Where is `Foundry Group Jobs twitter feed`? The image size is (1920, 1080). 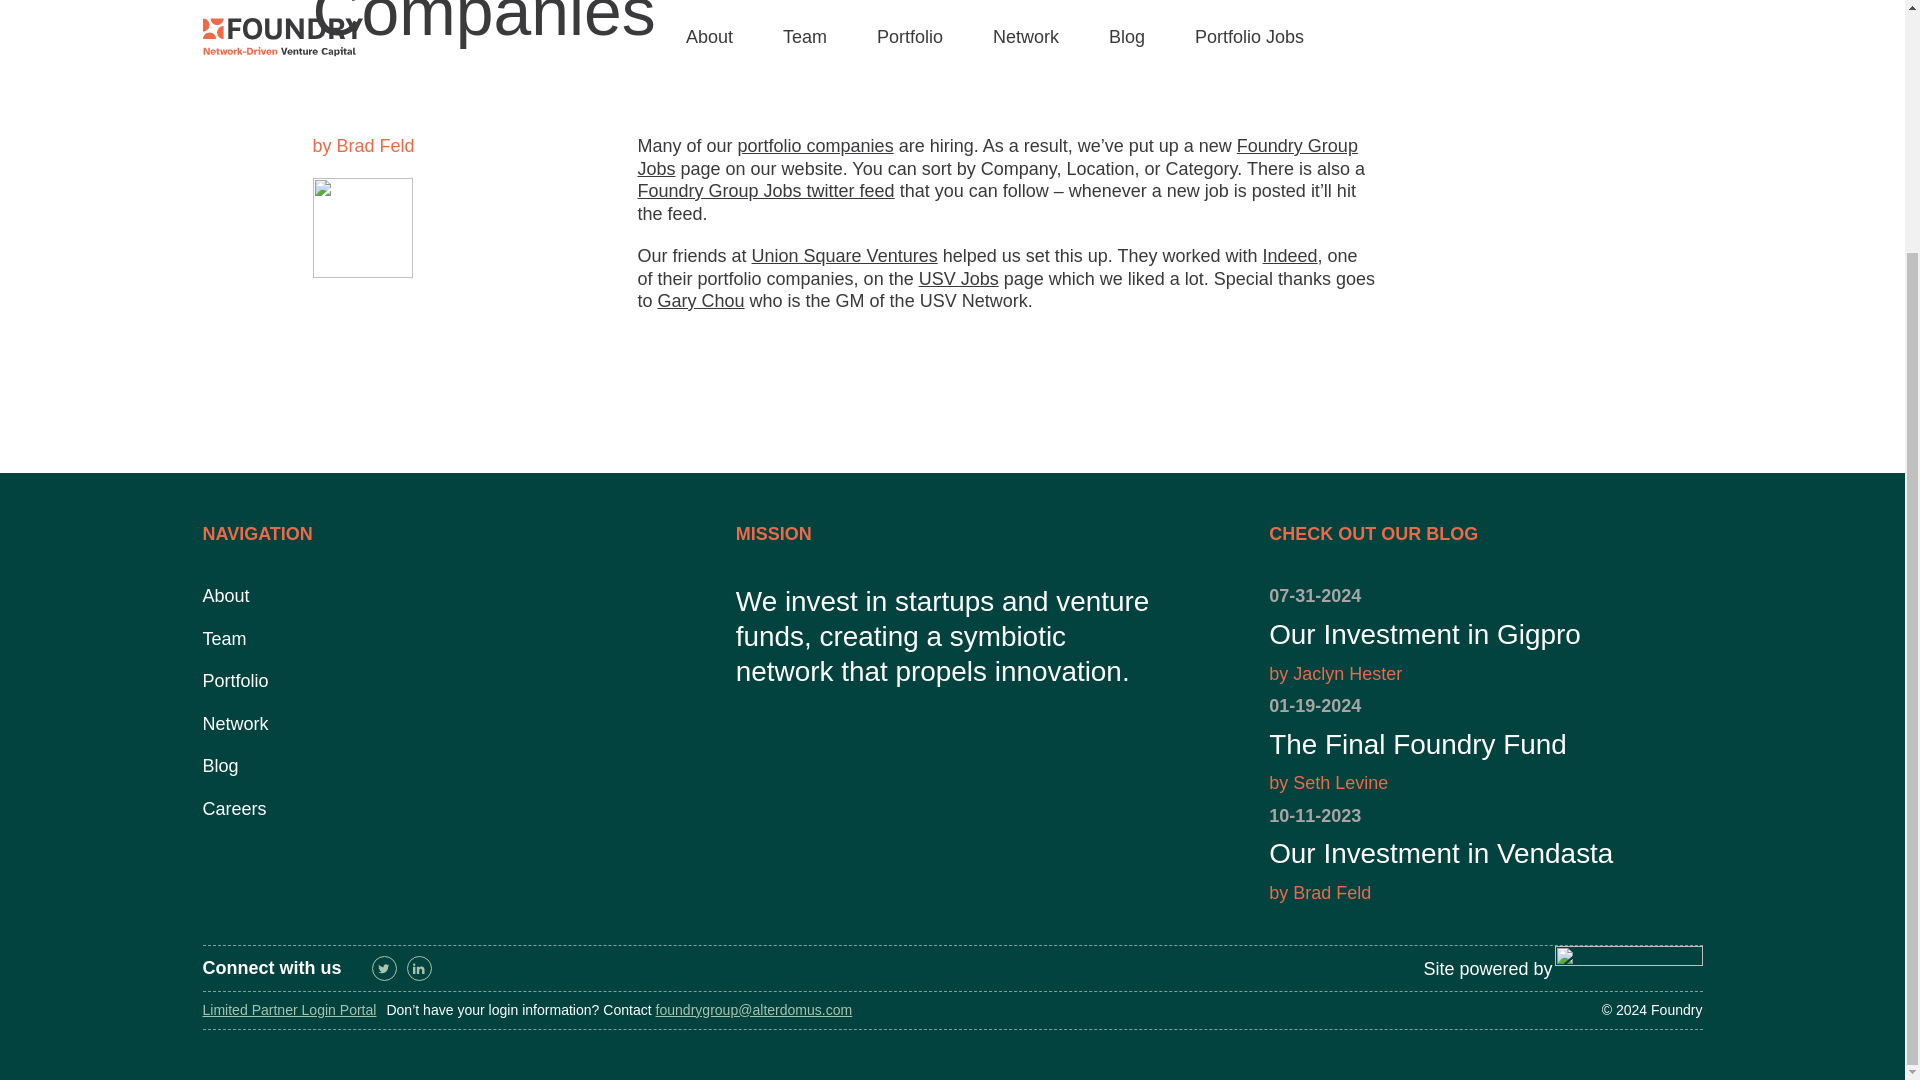
Foundry Group Jobs twitter feed is located at coordinates (766, 190).